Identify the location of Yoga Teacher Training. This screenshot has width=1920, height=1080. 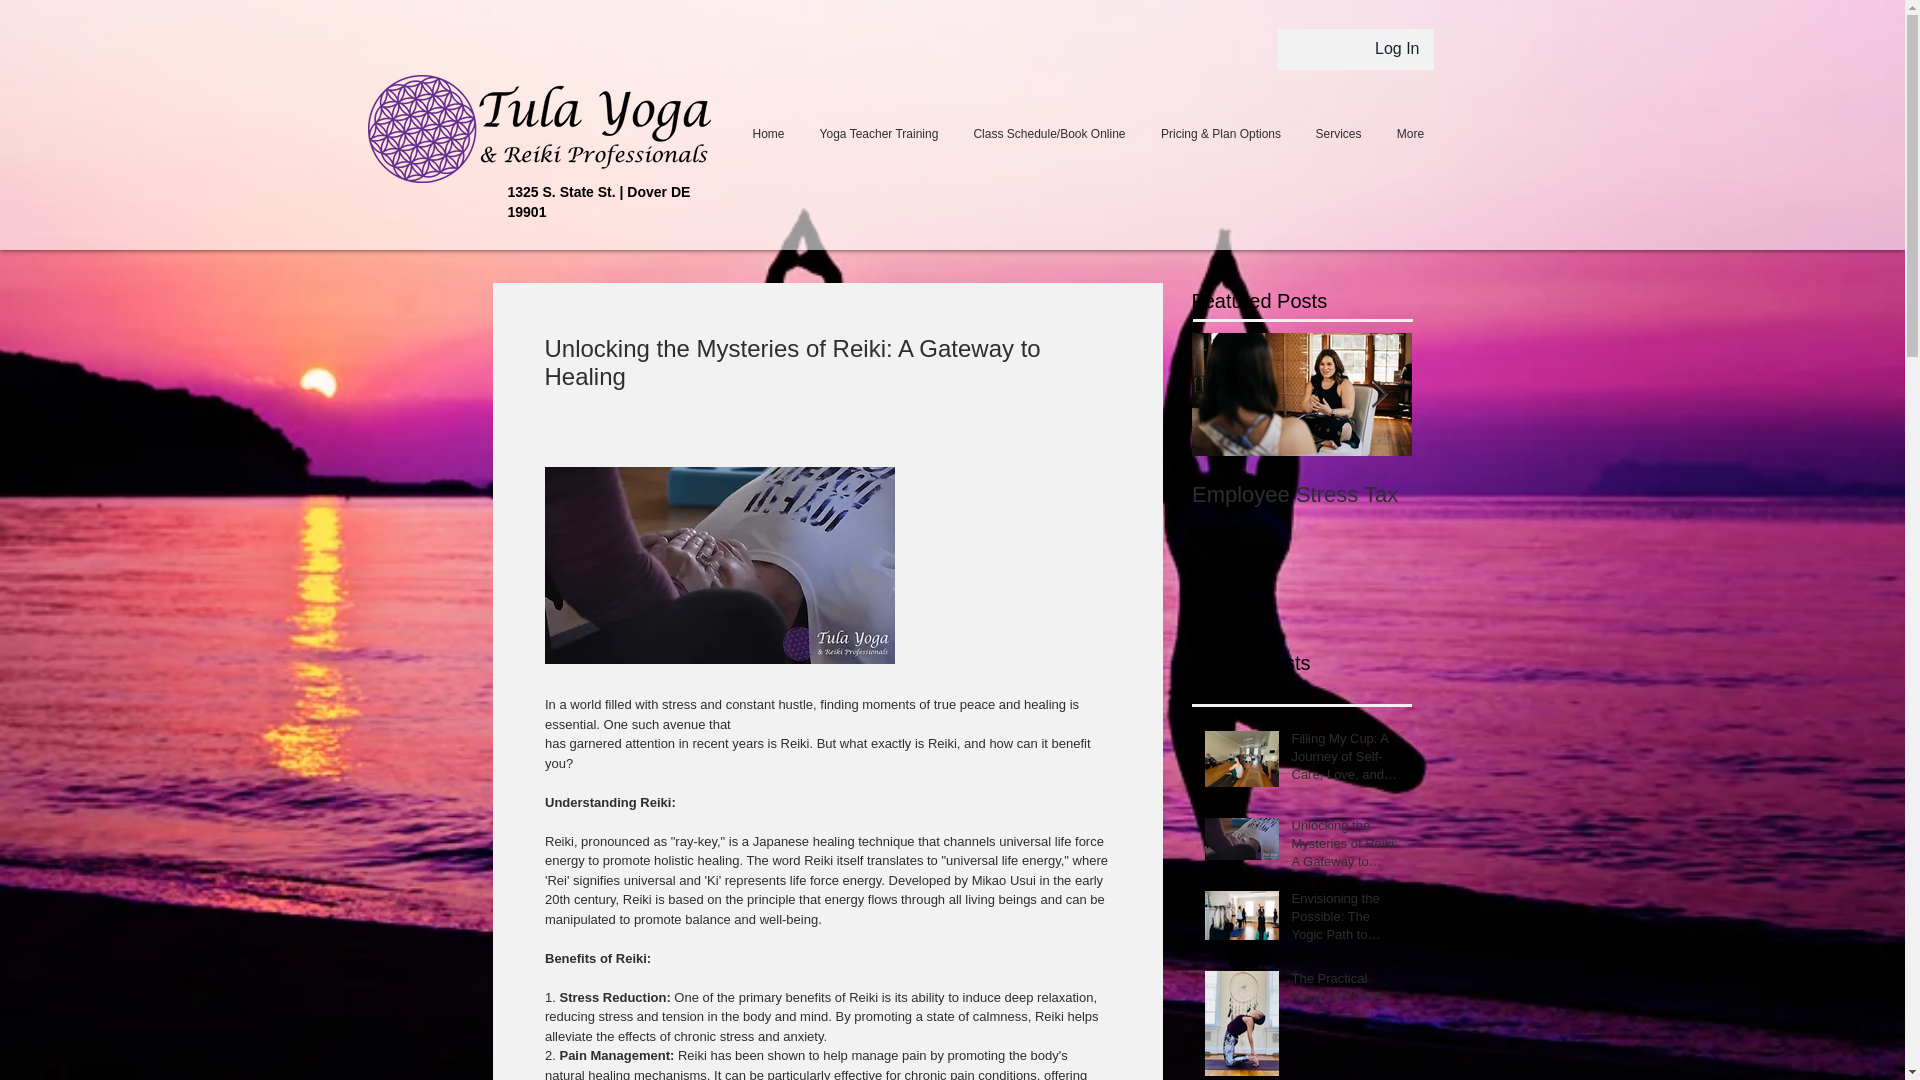
(878, 134).